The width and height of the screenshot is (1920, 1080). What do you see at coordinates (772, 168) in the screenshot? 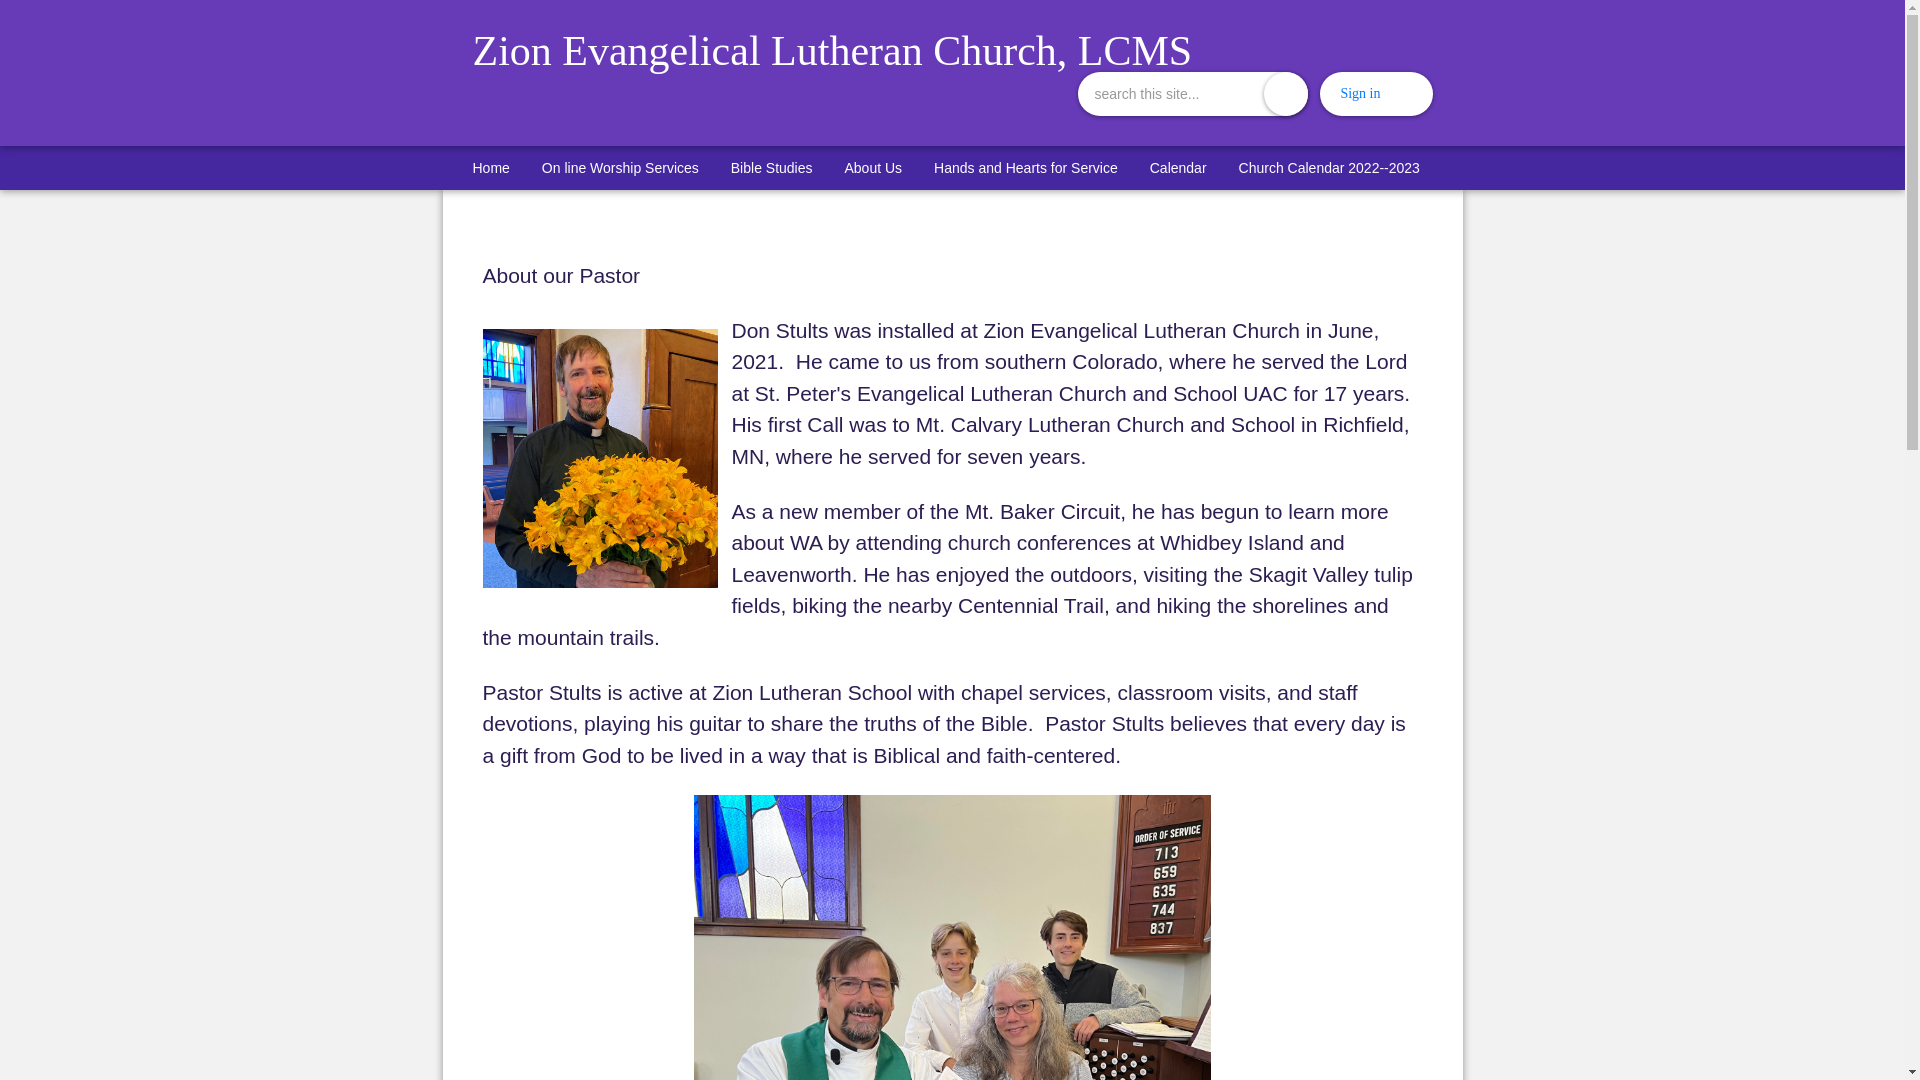
I see `Bible Studies` at bounding box center [772, 168].